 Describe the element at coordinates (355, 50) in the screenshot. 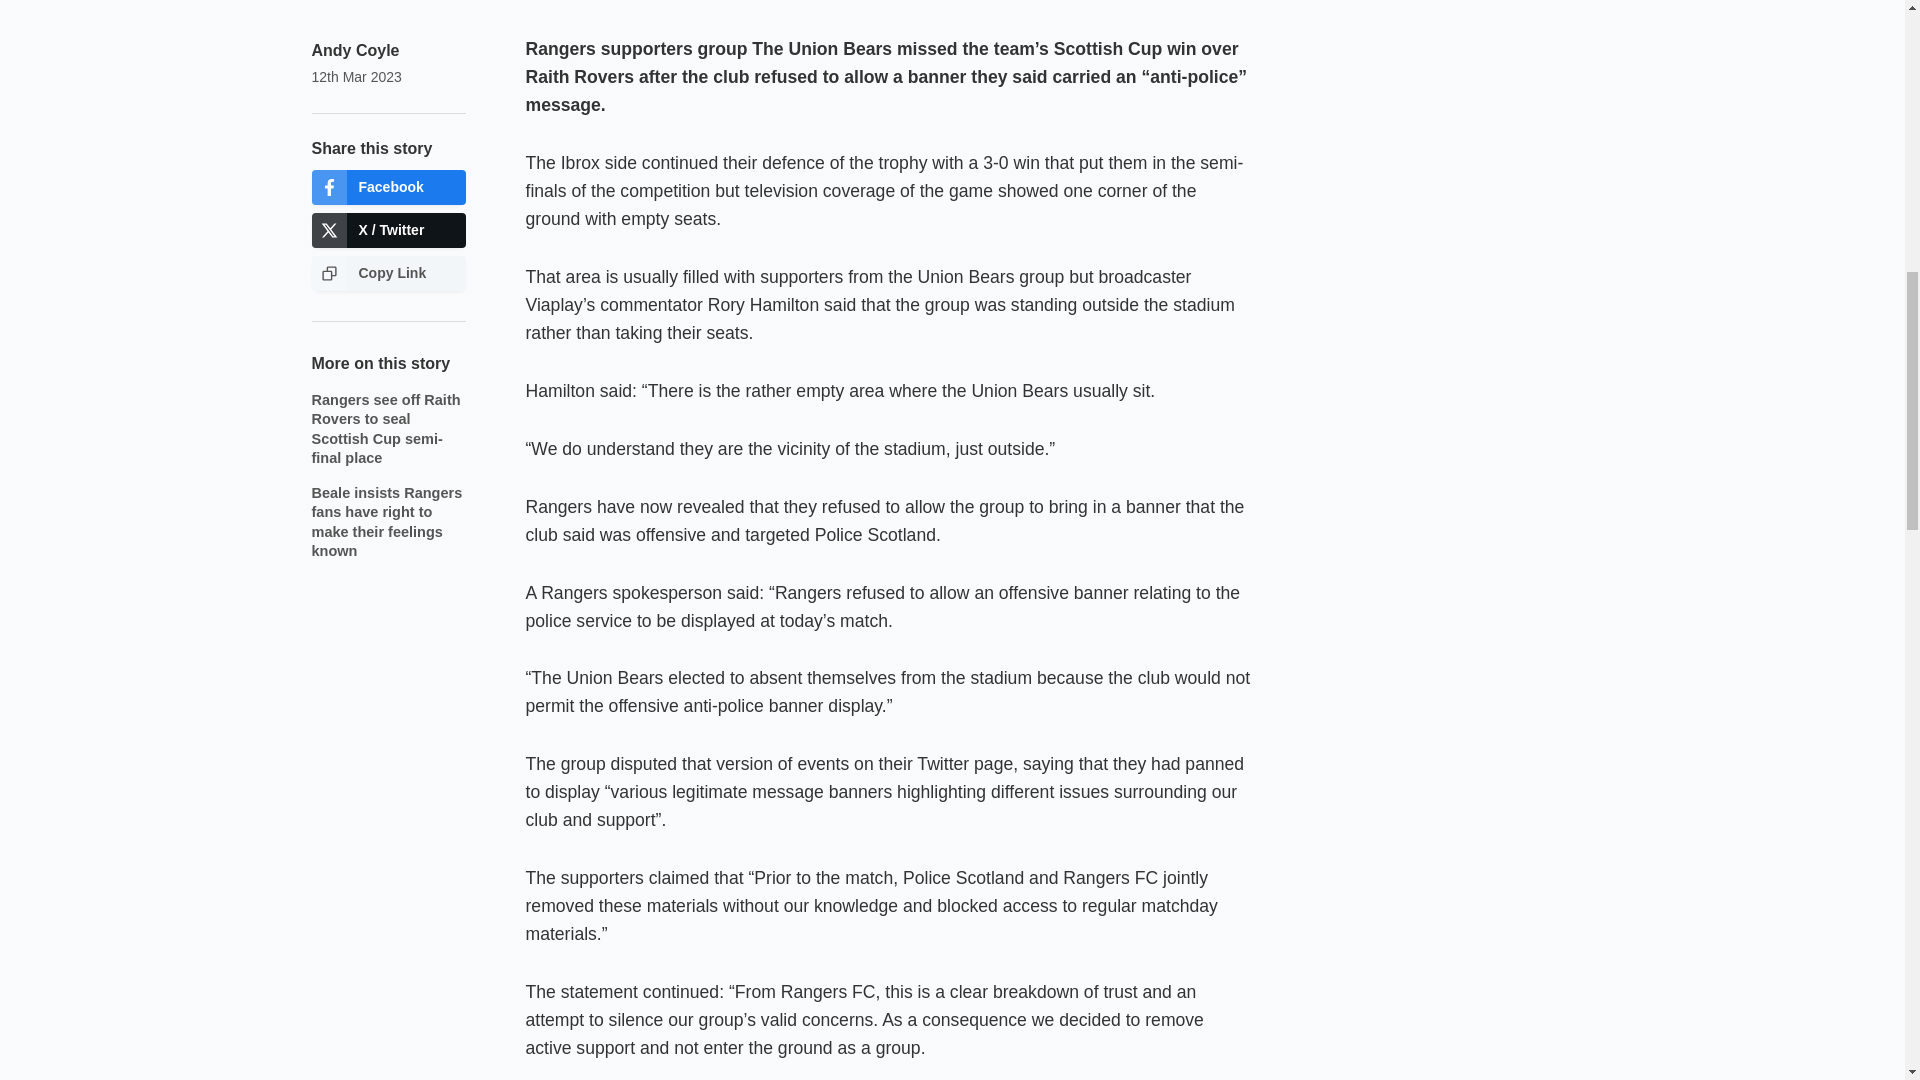

I see `Andy Coyle` at that location.